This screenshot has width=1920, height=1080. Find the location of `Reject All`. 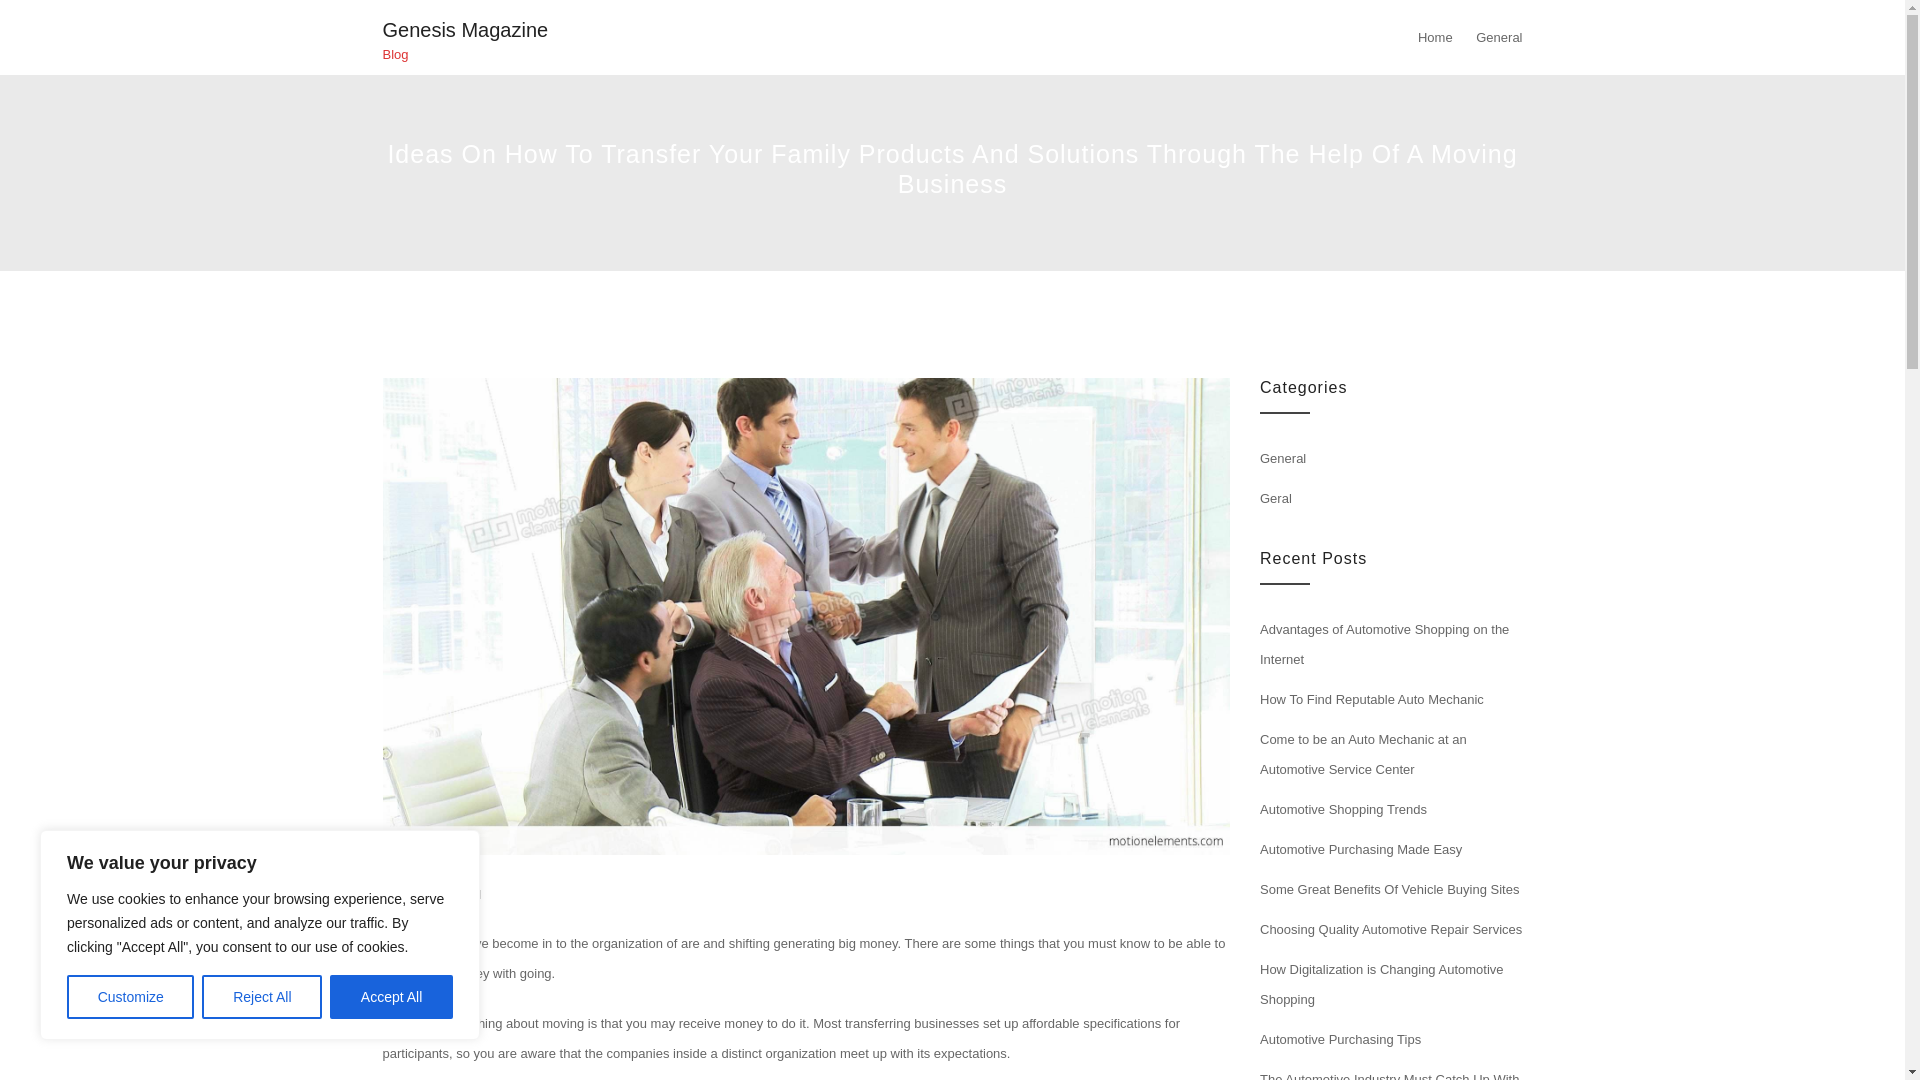

Reject All is located at coordinates (262, 997).